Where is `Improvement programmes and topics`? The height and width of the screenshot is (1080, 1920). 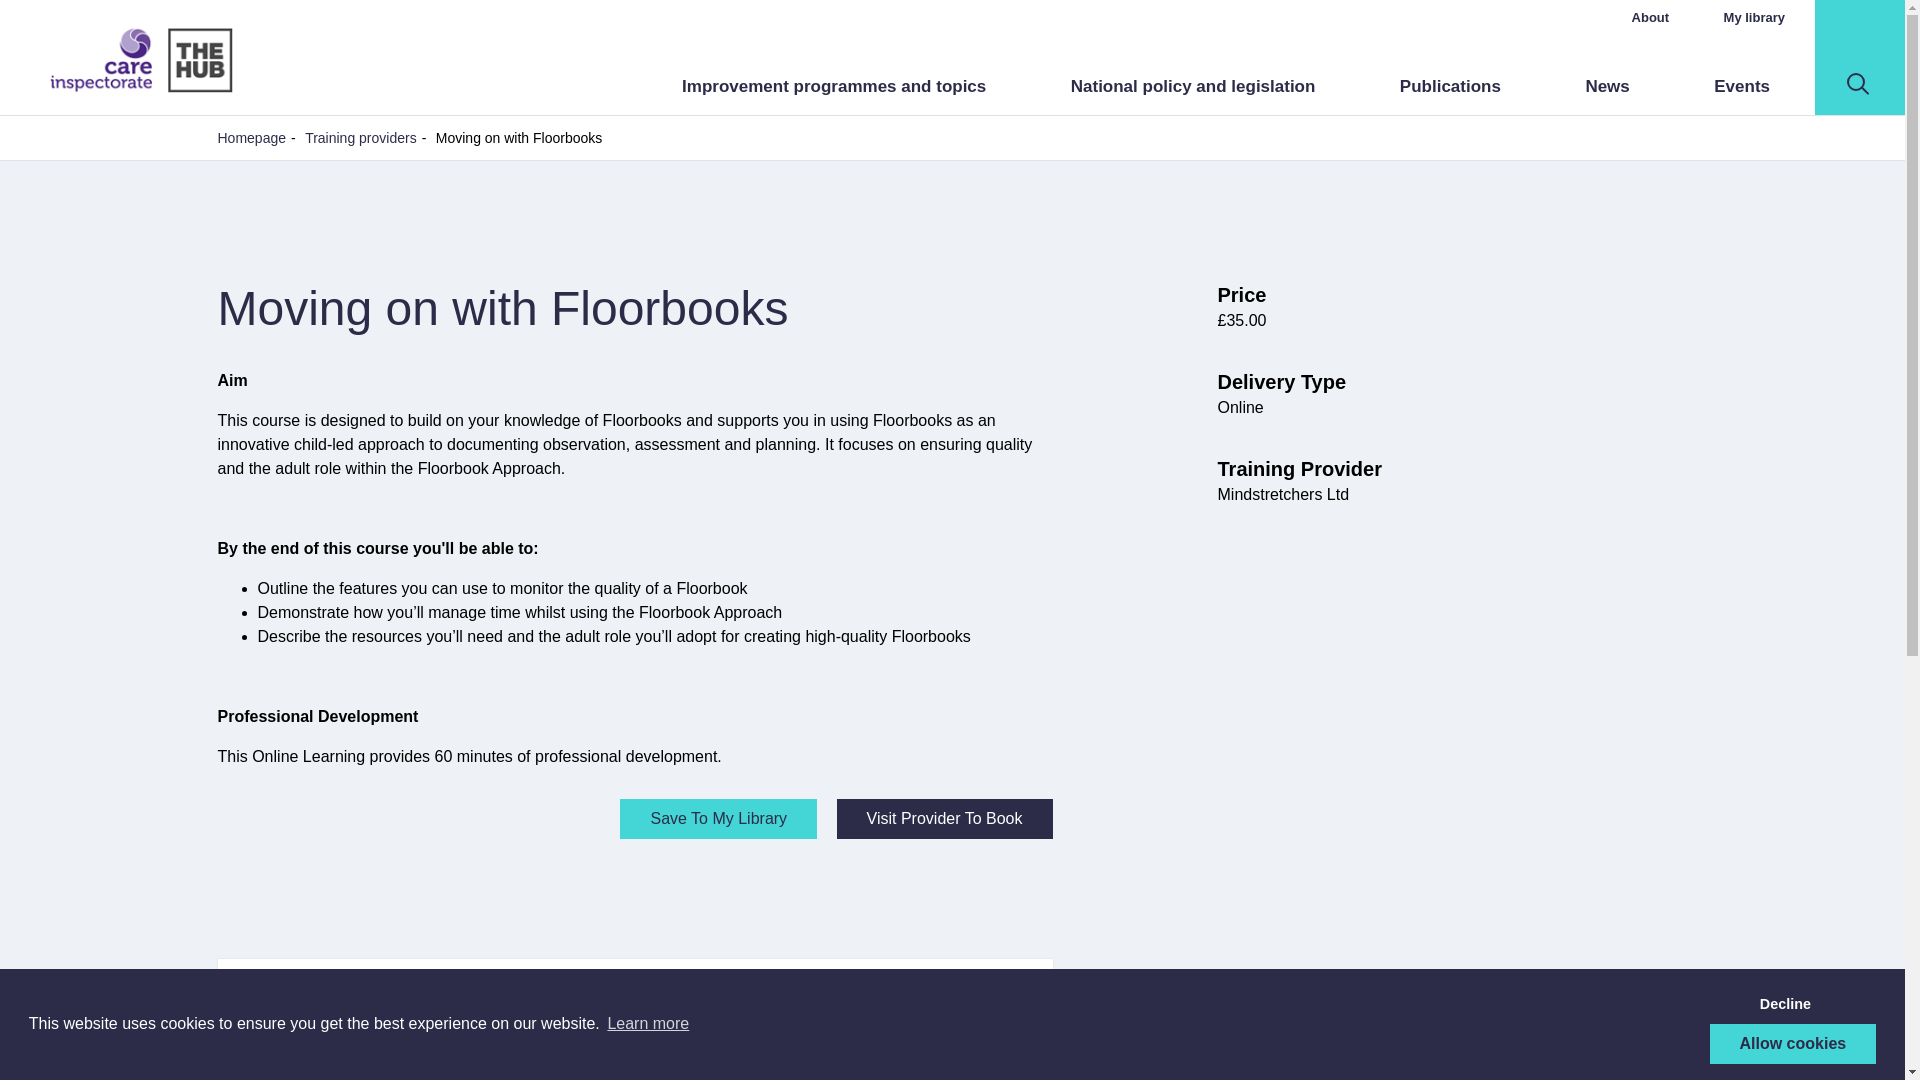 Improvement programmes and topics is located at coordinates (833, 86).